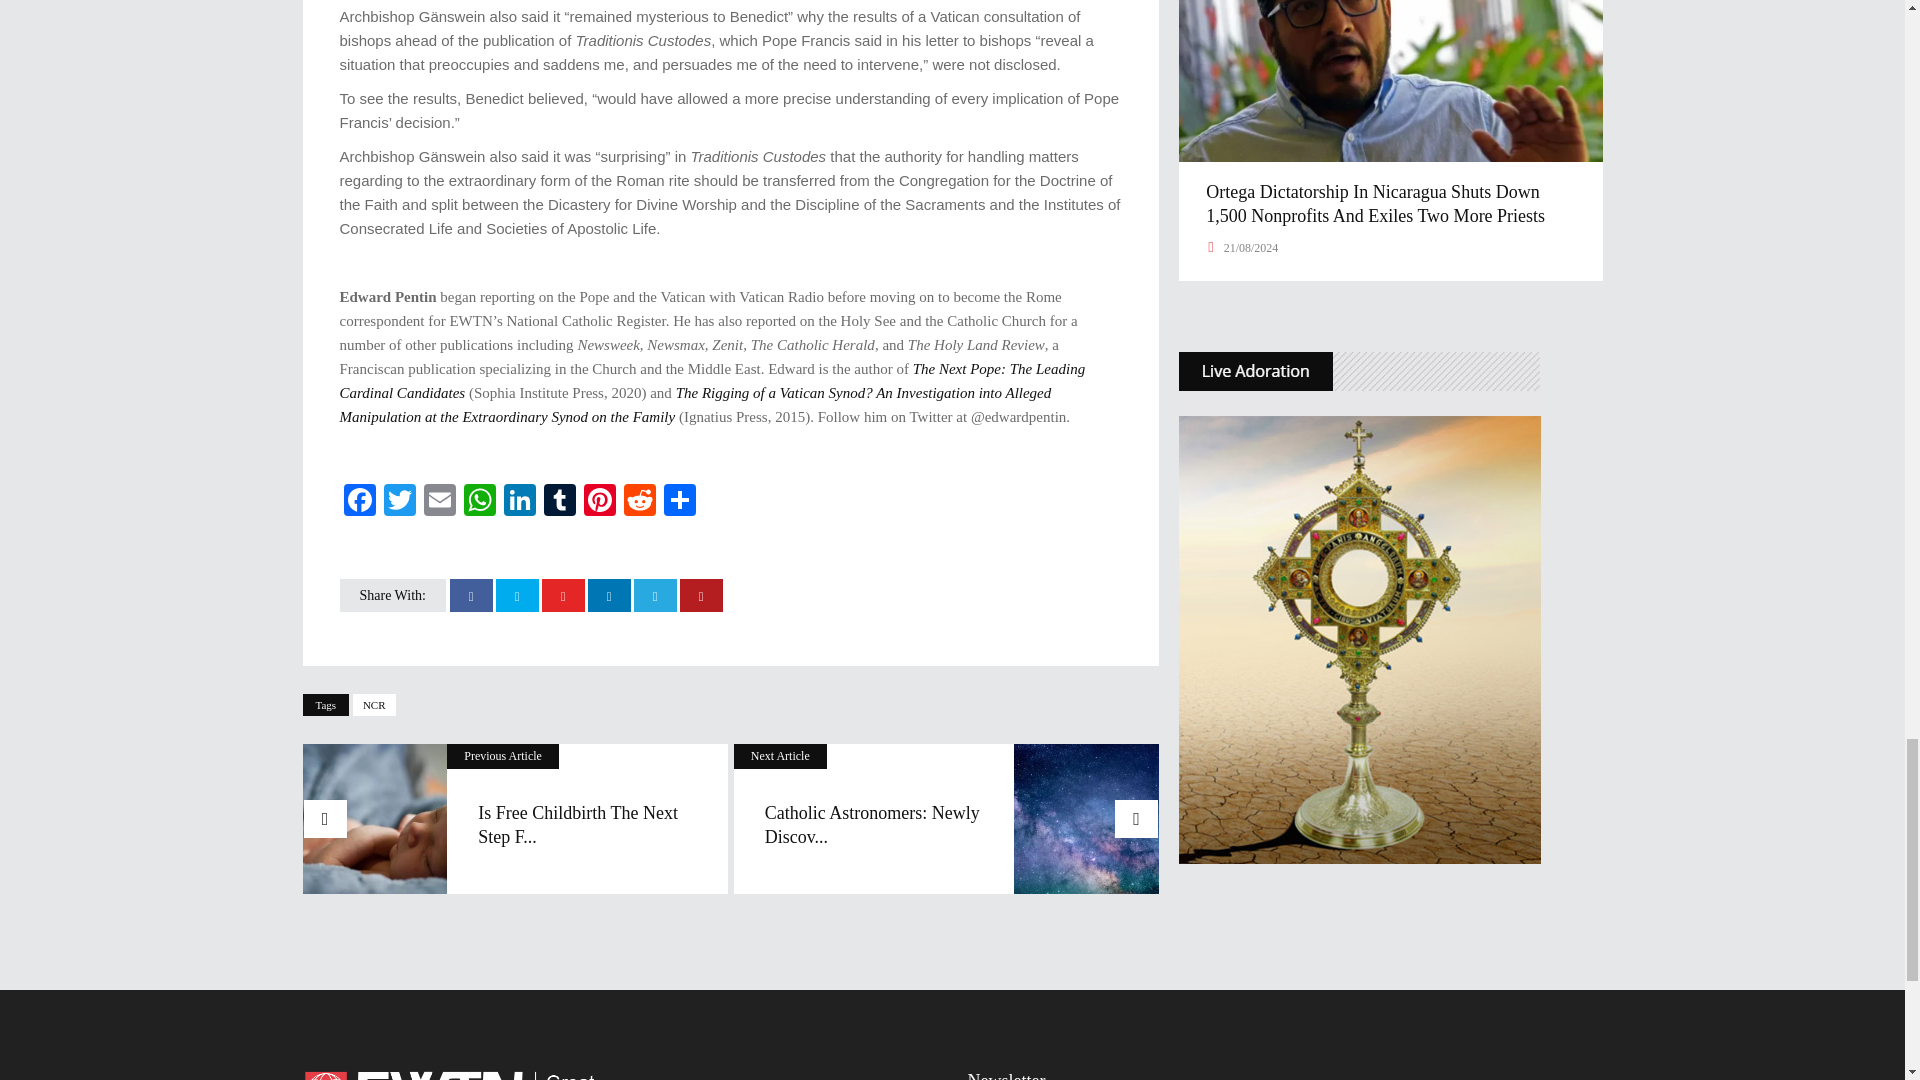 The height and width of the screenshot is (1080, 1920). Describe the element at coordinates (640, 502) in the screenshot. I see `Reddit` at that location.